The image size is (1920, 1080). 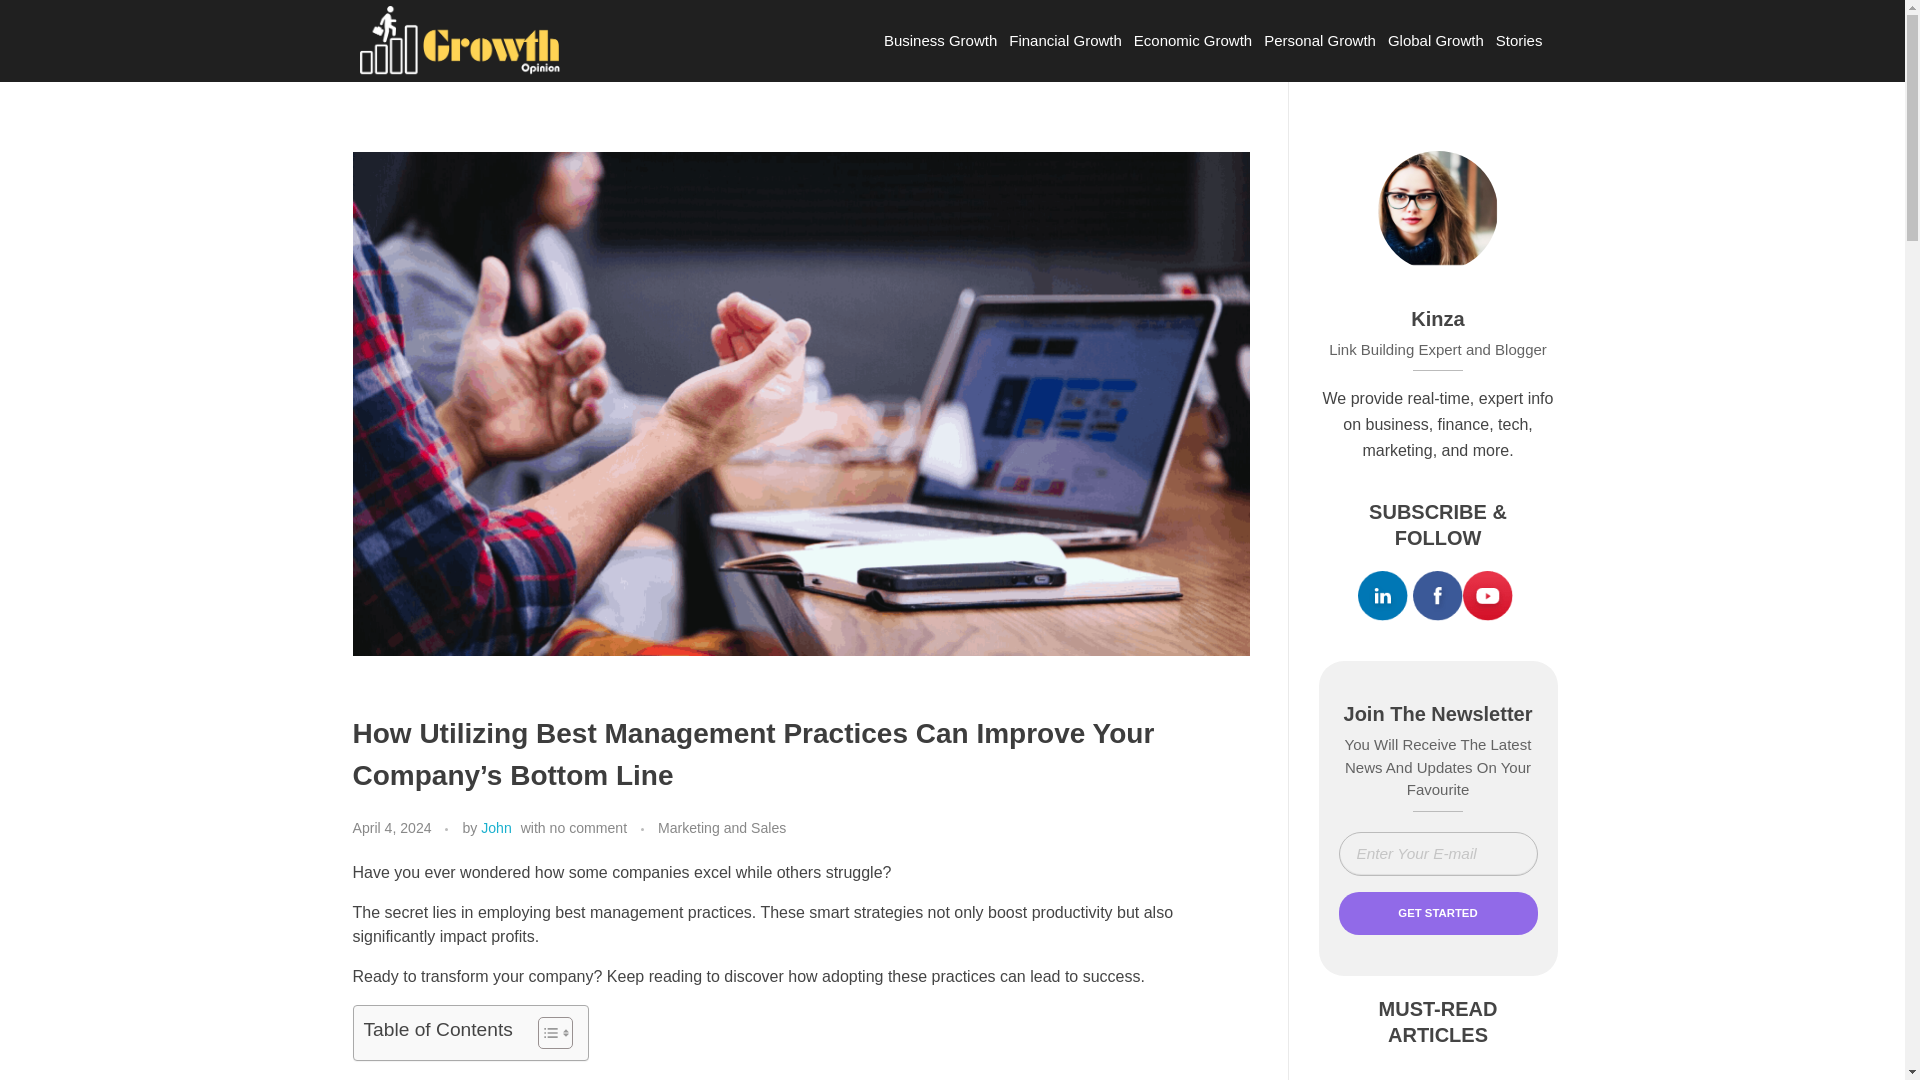 I want to click on Personal Growth, so click(x=1320, y=40).